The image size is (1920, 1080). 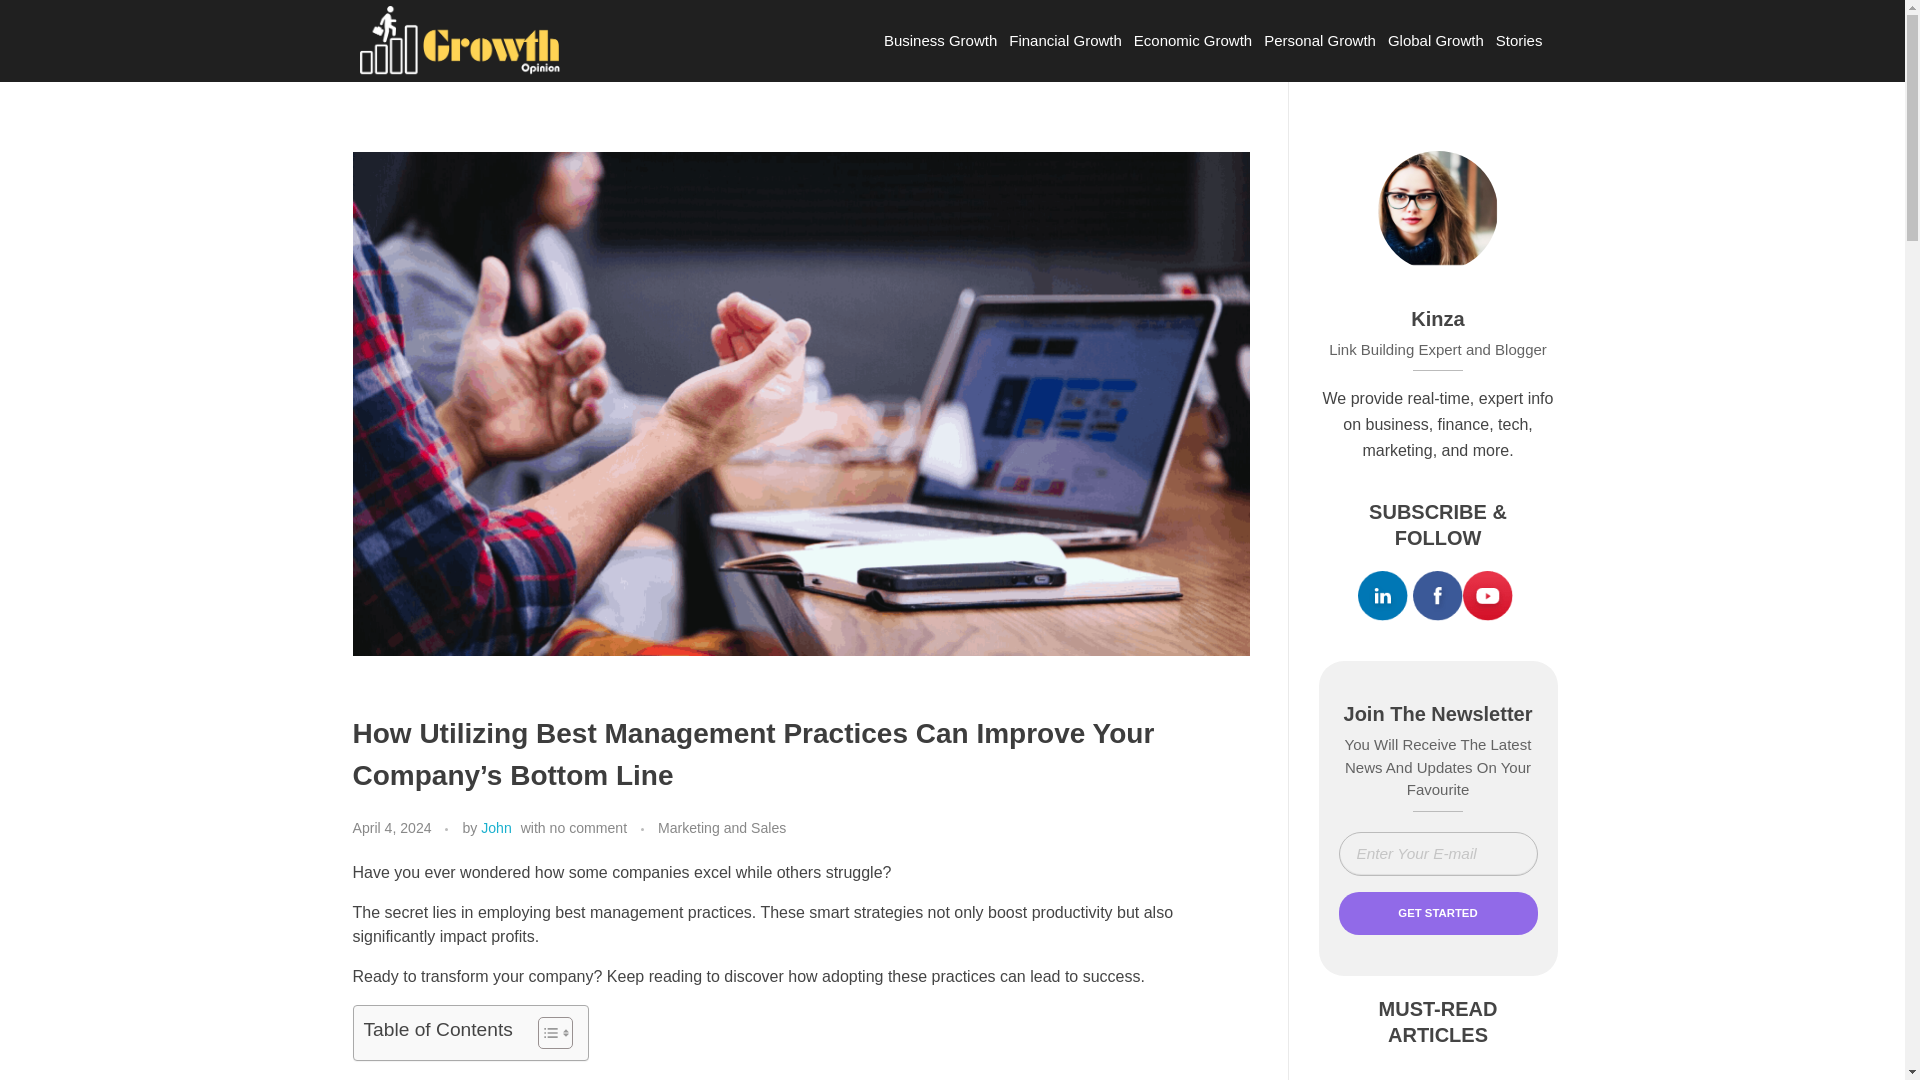 I want to click on Personal Growth, so click(x=1320, y=40).